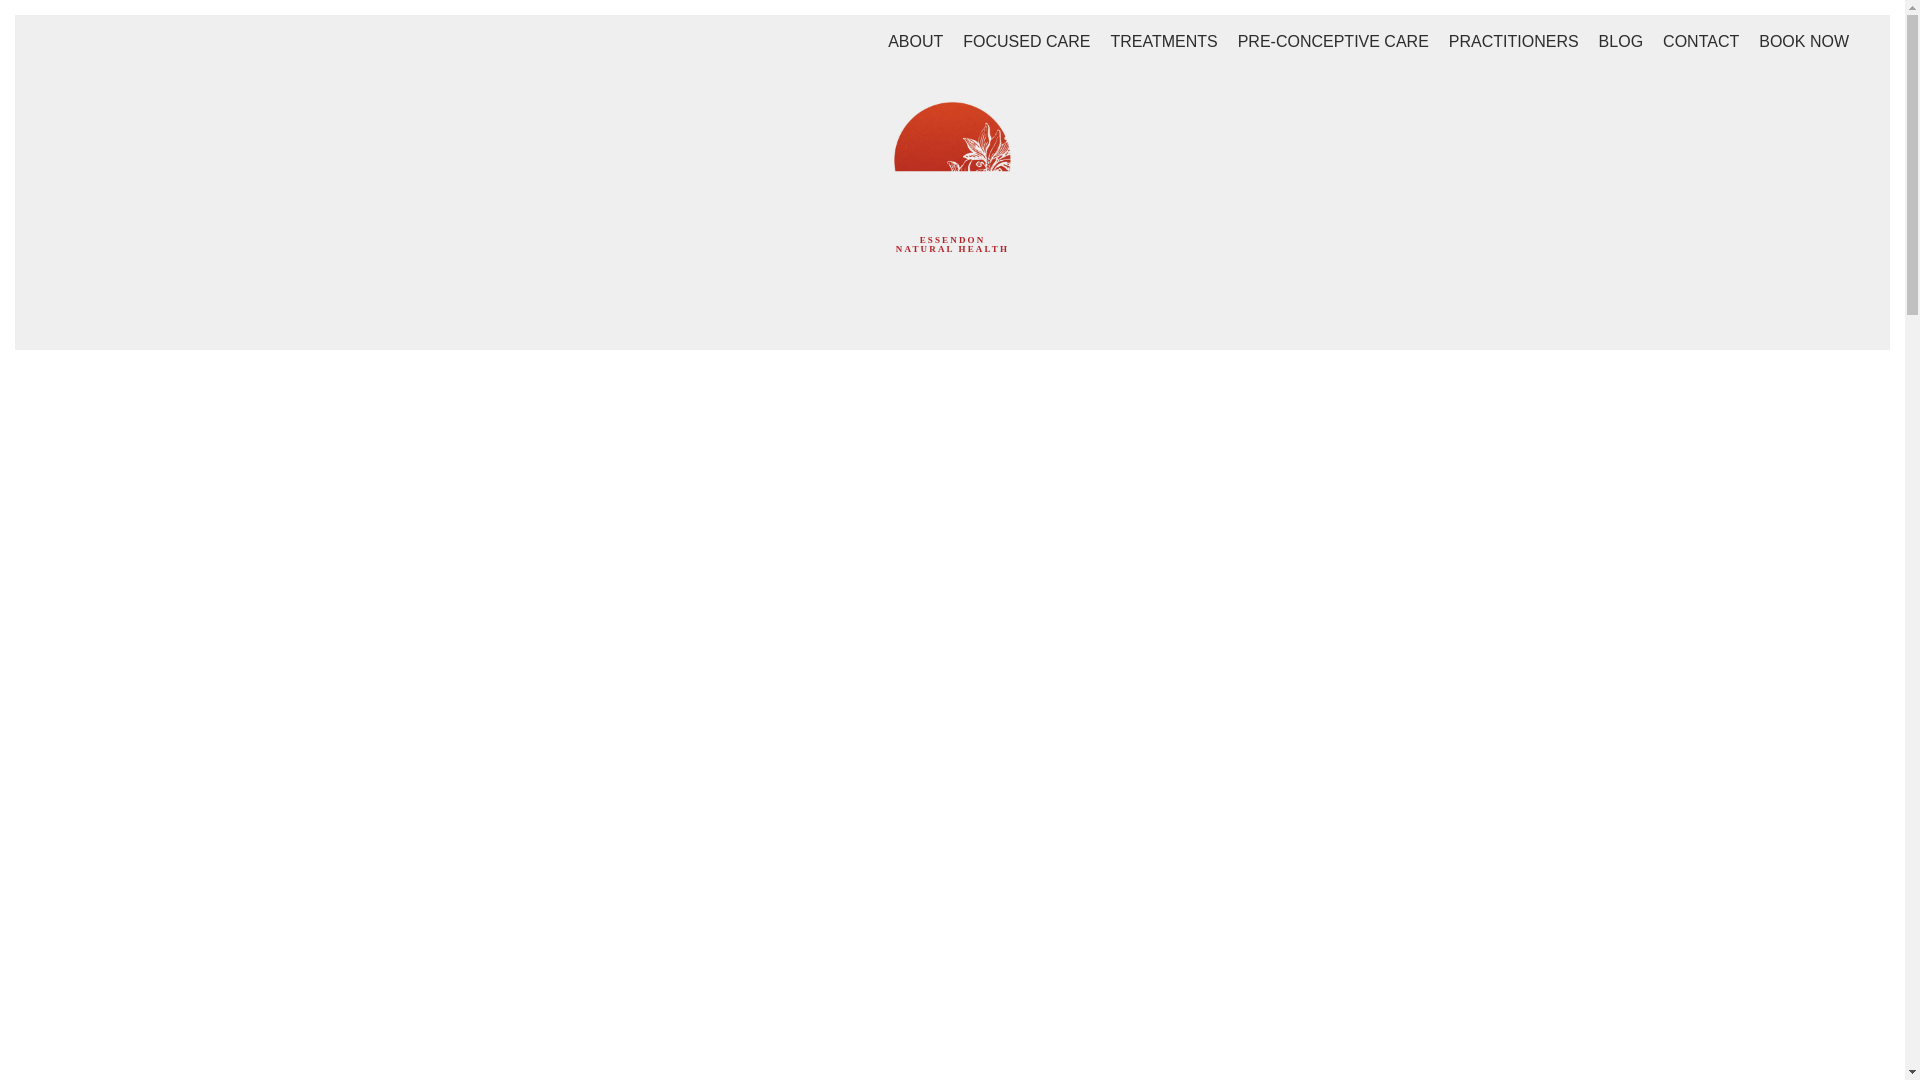 Image resolution: width=1920 pixels, height=1080 pixels. What do you see at coordinates (1333, 41) in the screenshot?
I see `PRE-CONCEPTIVE CARE` at bounding box center [1333, 41].